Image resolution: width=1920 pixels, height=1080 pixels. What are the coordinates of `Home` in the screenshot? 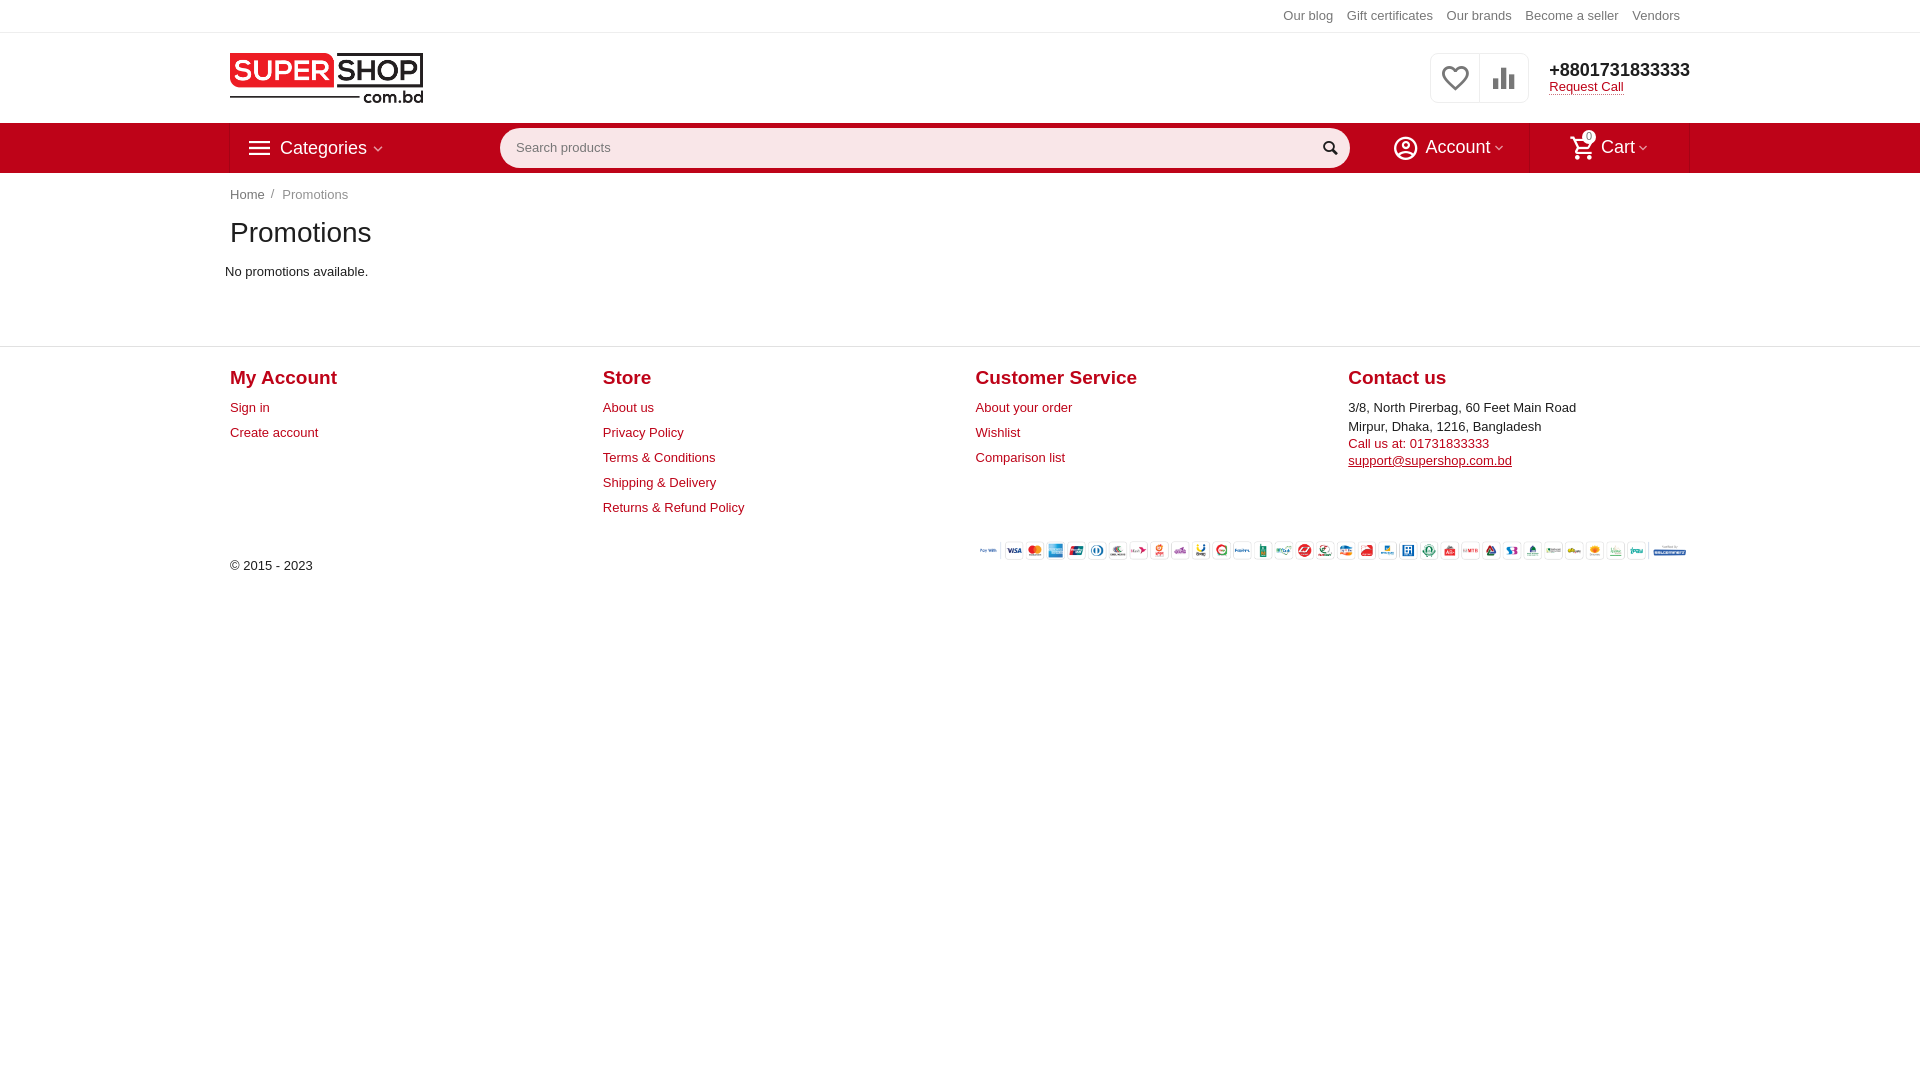 It's located at (248, 195).